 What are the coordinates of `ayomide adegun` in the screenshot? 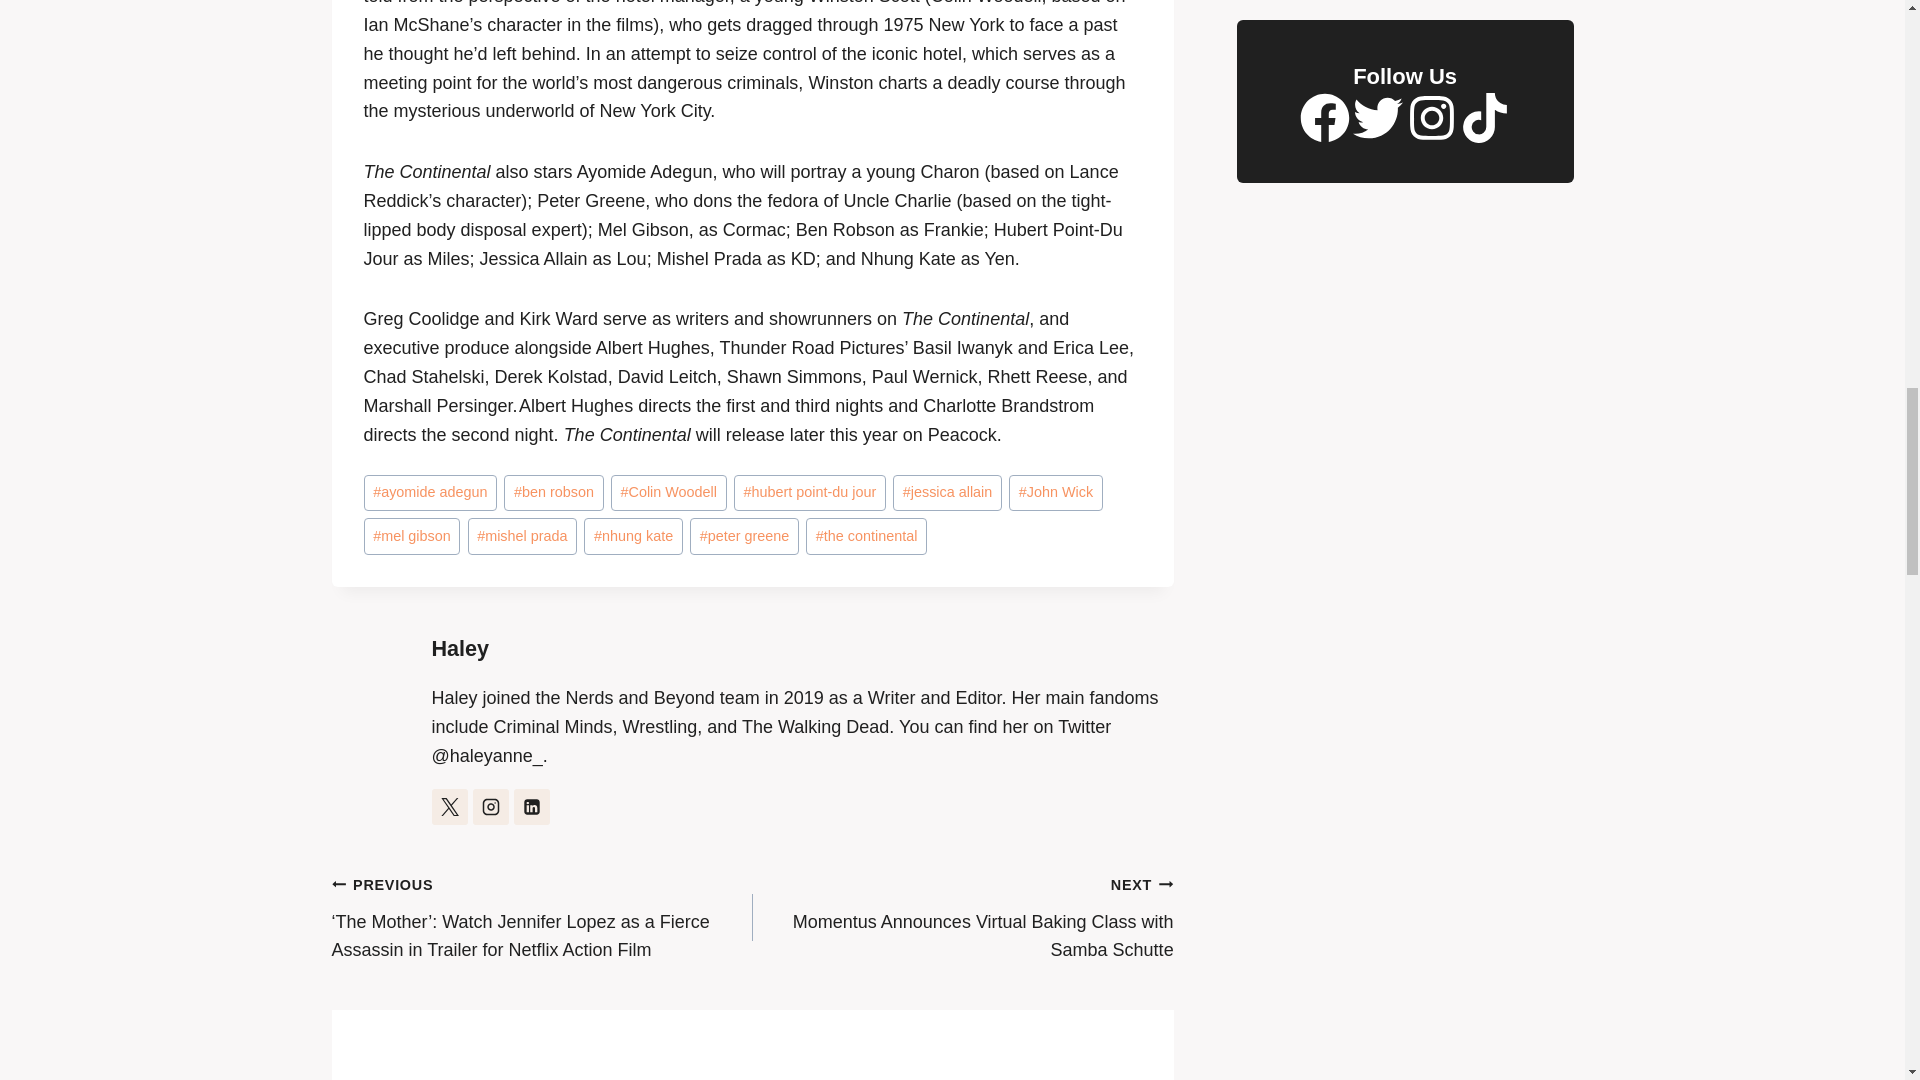 It's located at (430, 493).